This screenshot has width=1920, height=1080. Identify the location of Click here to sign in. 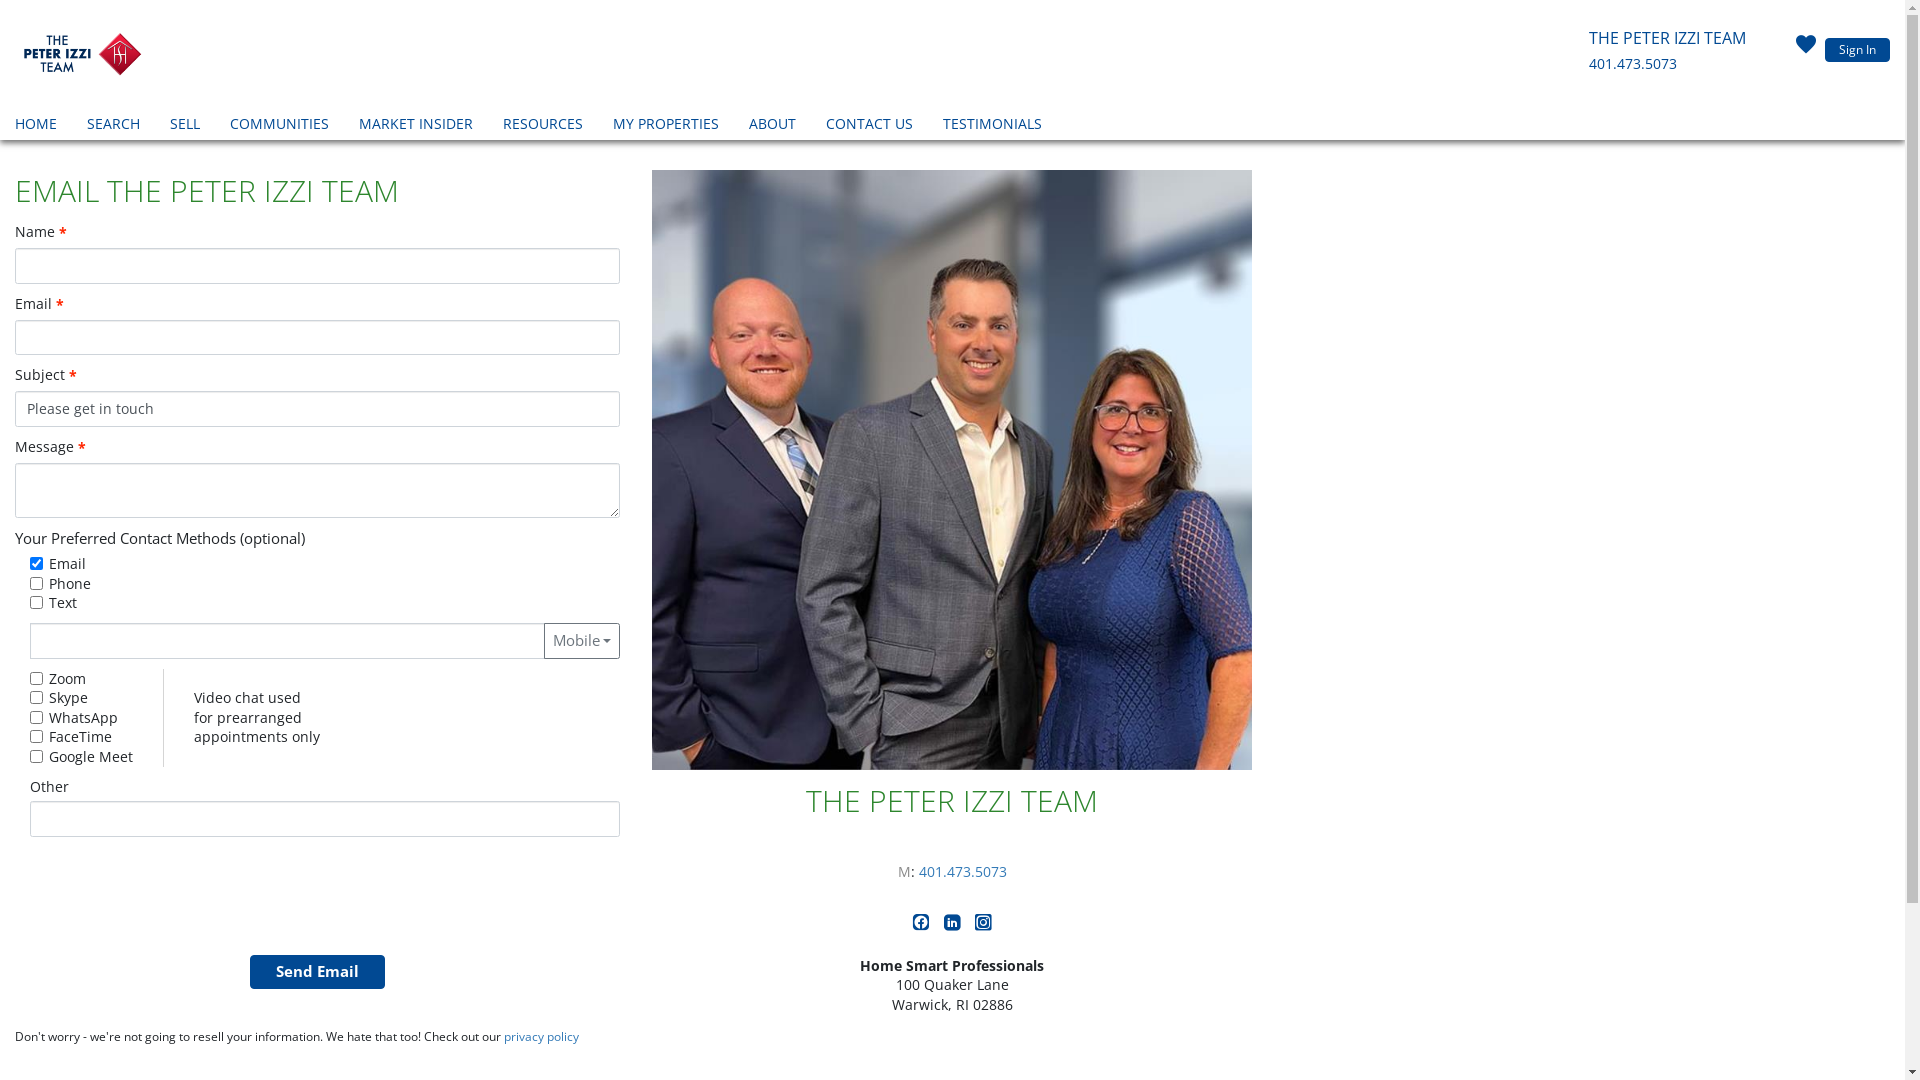
(1806, 50).